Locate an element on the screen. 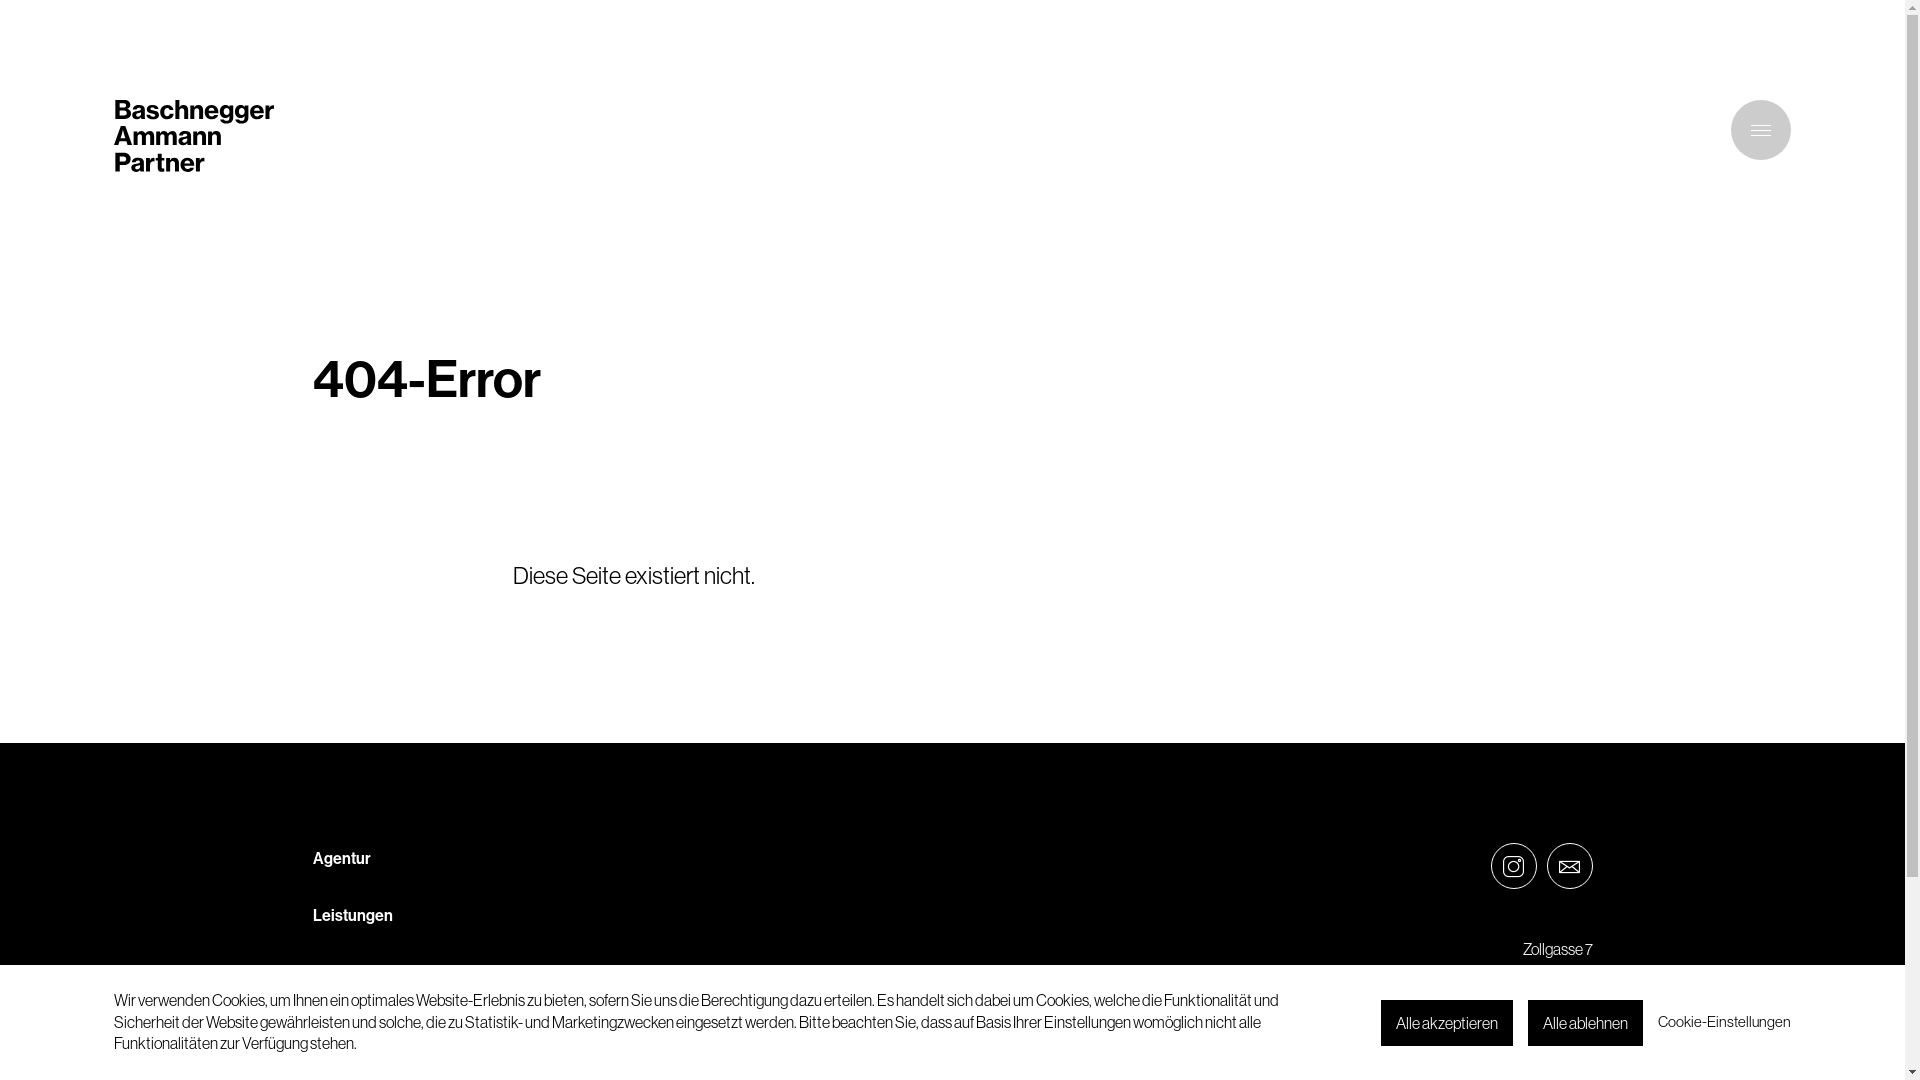 The height and width of the screenshot is (1080, 1920). Blog is located at coordinates (328, 1028).